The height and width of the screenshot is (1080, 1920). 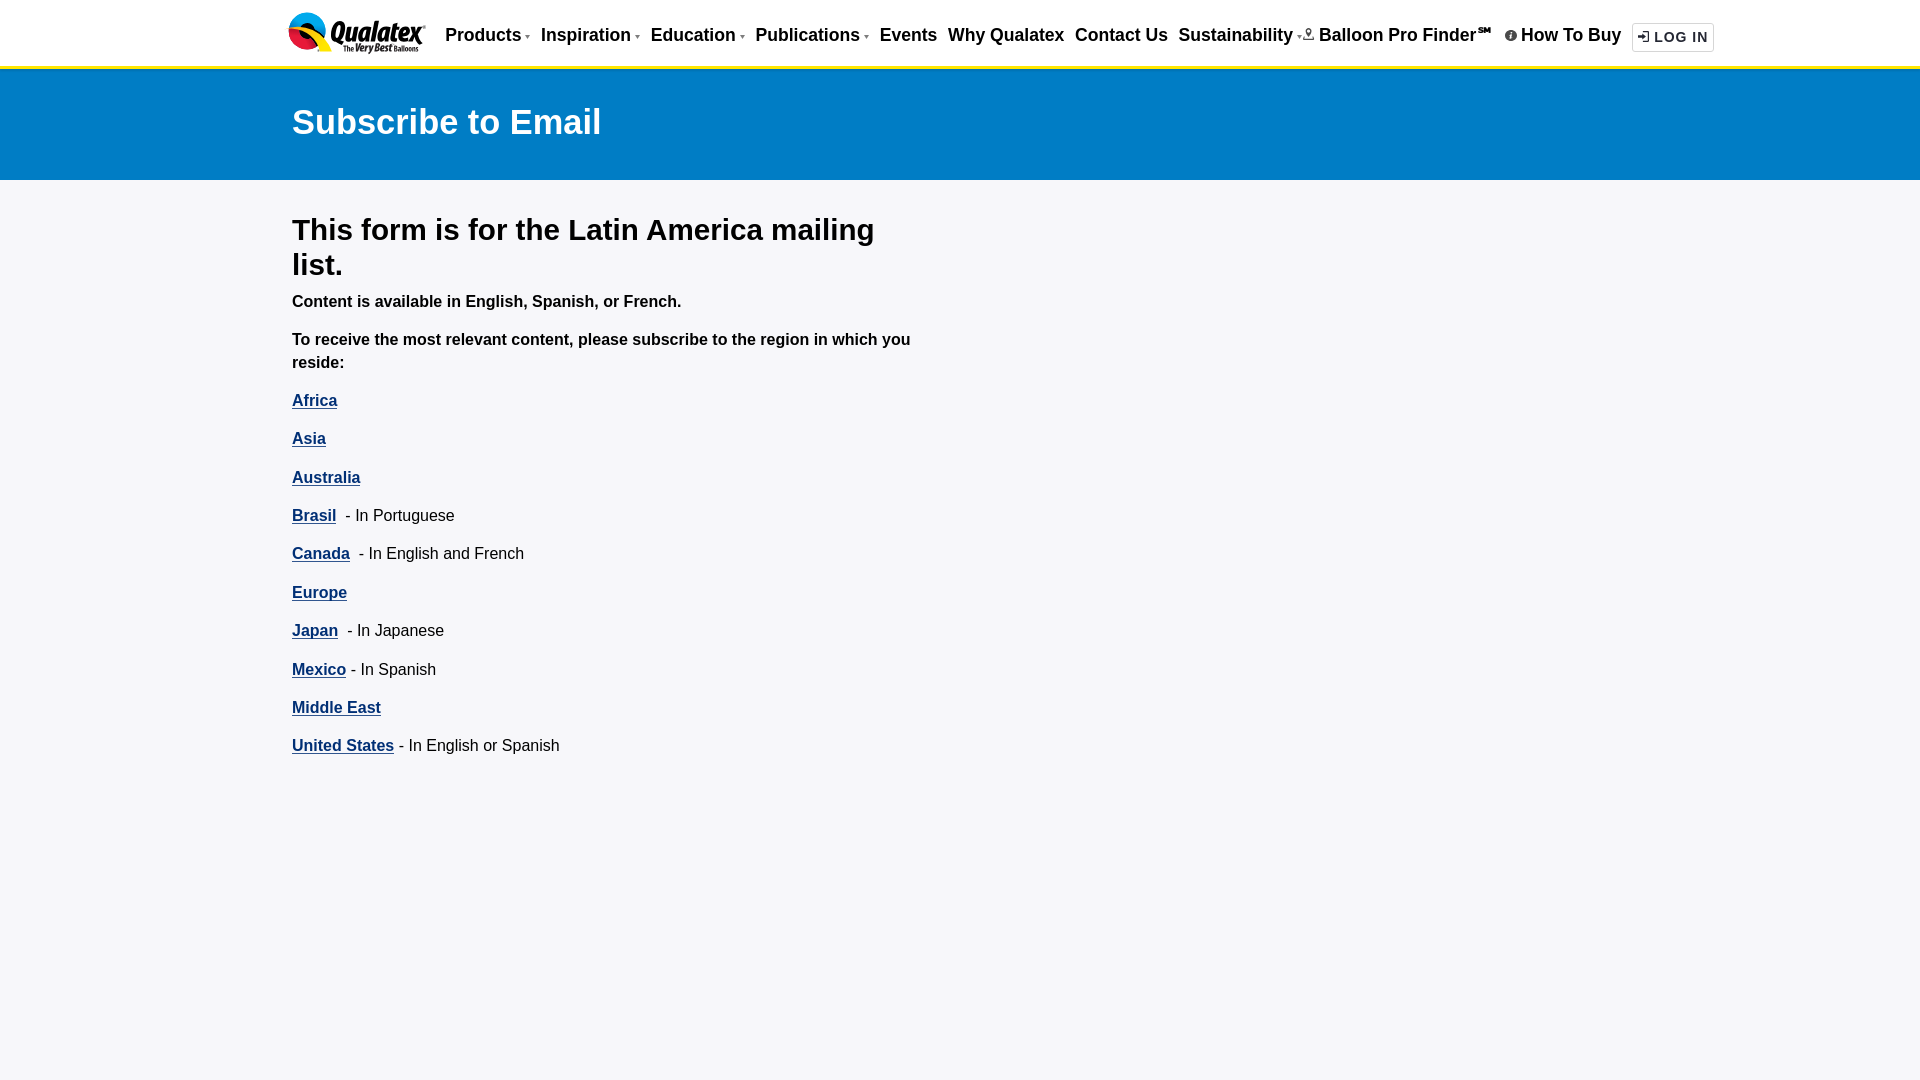 I want to click on Contact Us, so click(x=1121, y=34).